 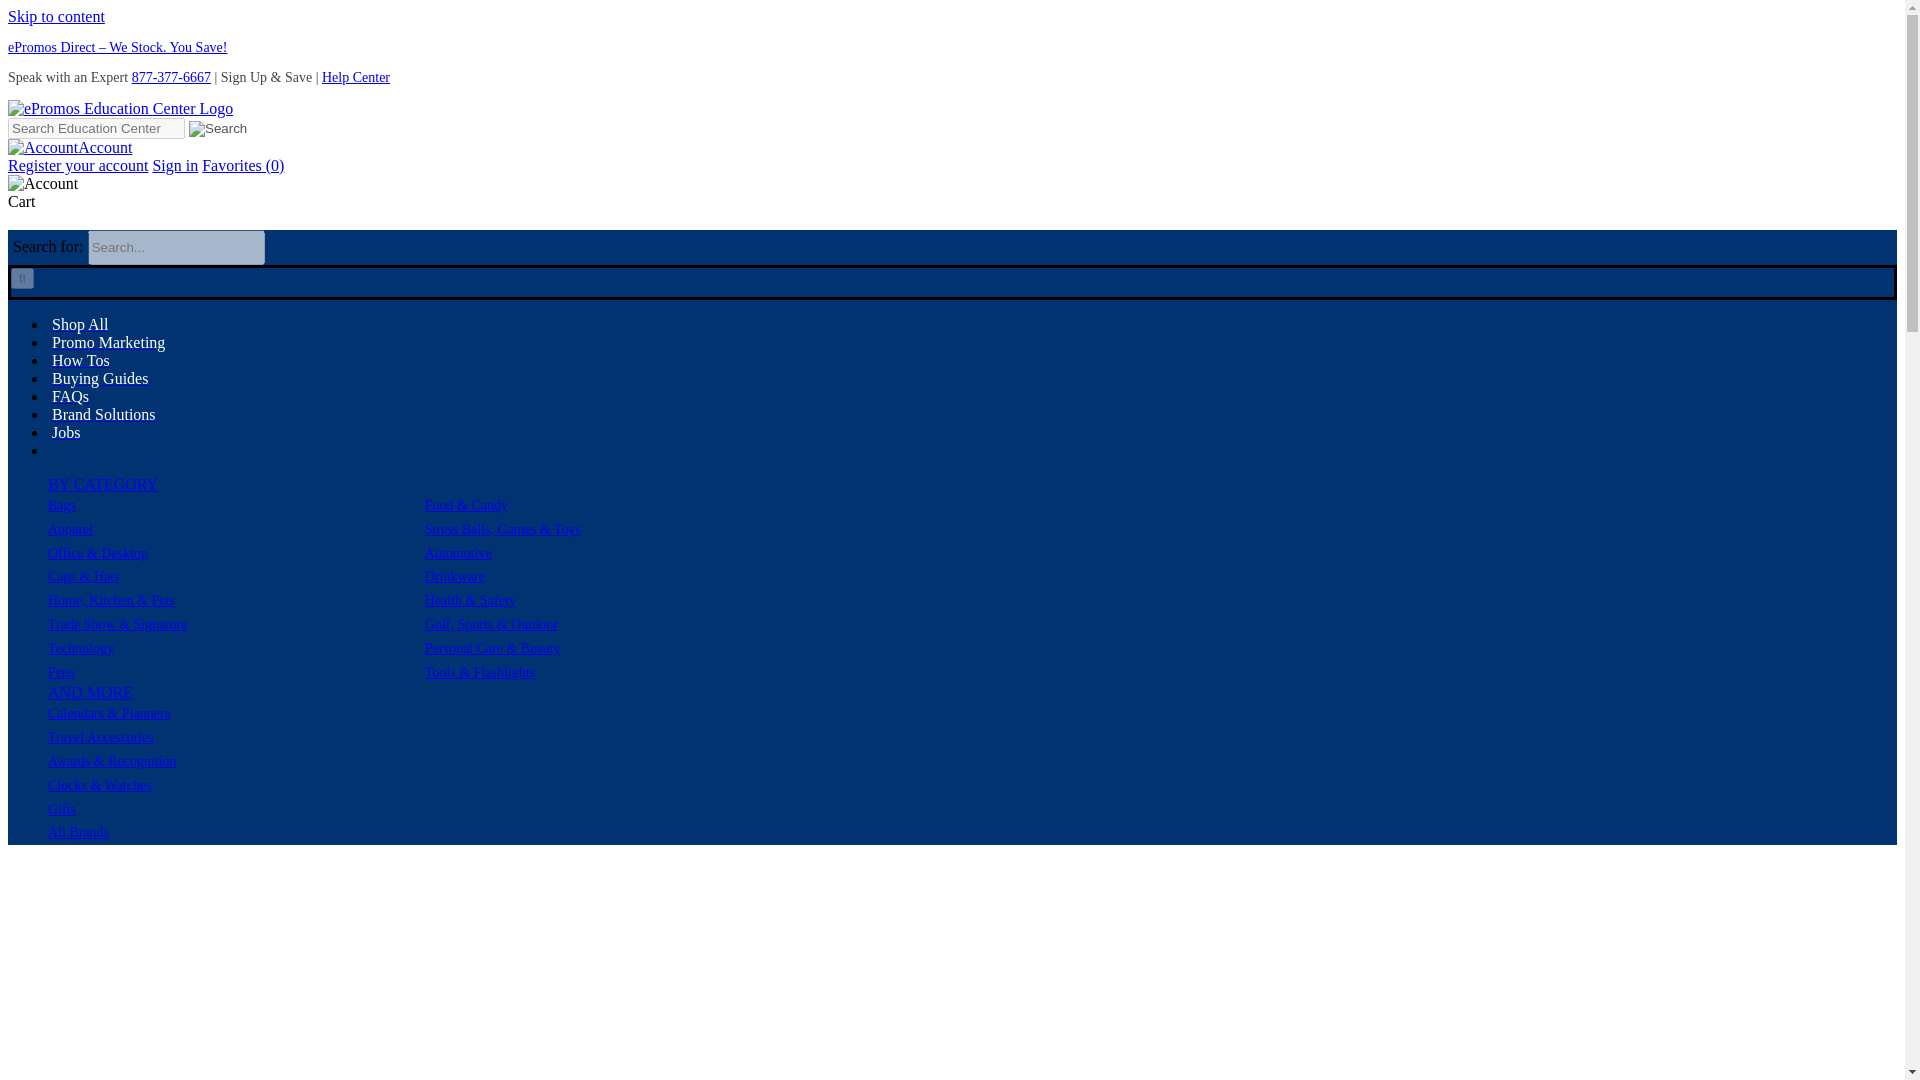 What do you see at coordinates (80, 648) in the screenshot?
I see `Technology` at bounding box center [80, 648].